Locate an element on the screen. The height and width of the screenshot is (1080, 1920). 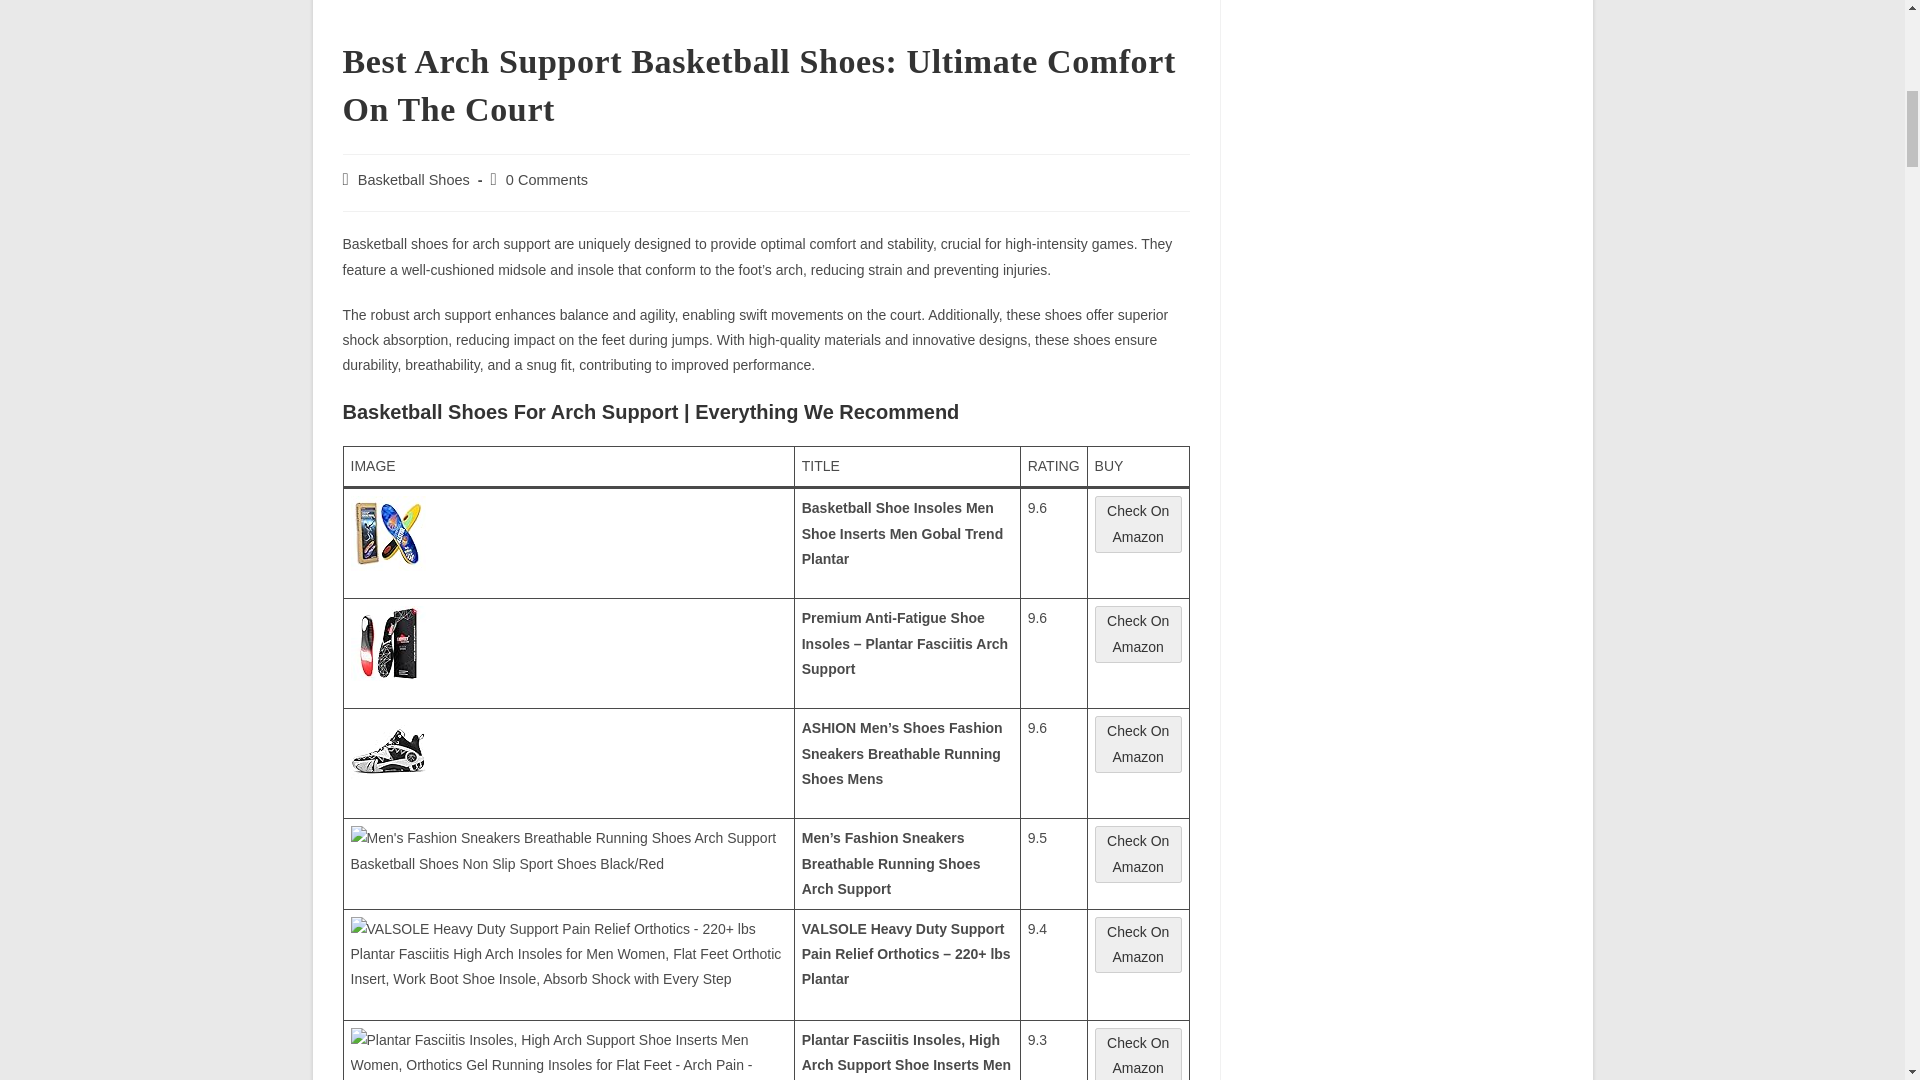
Check On Amazon is located at coordinates (1138, 1054).